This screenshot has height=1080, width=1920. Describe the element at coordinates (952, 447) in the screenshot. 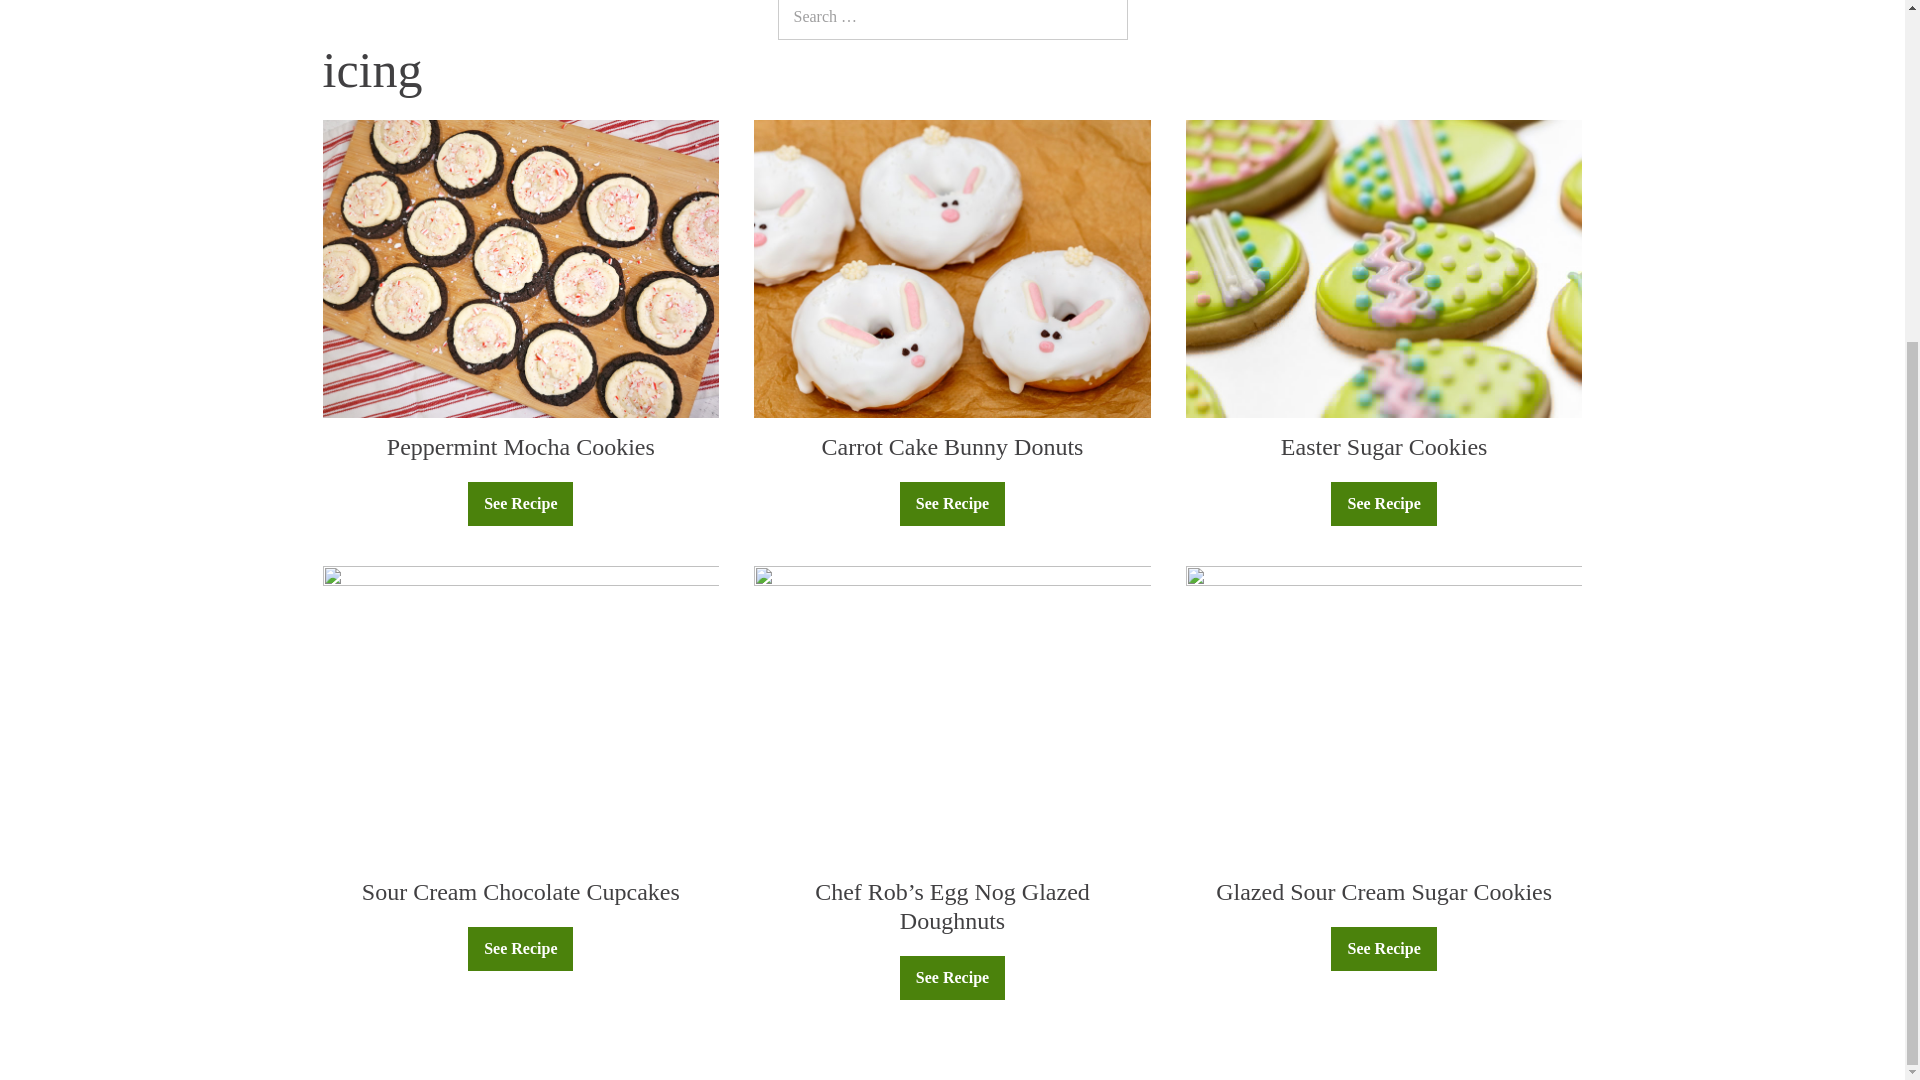

I see `Carrot Cake Bunny Donuts` at that location.